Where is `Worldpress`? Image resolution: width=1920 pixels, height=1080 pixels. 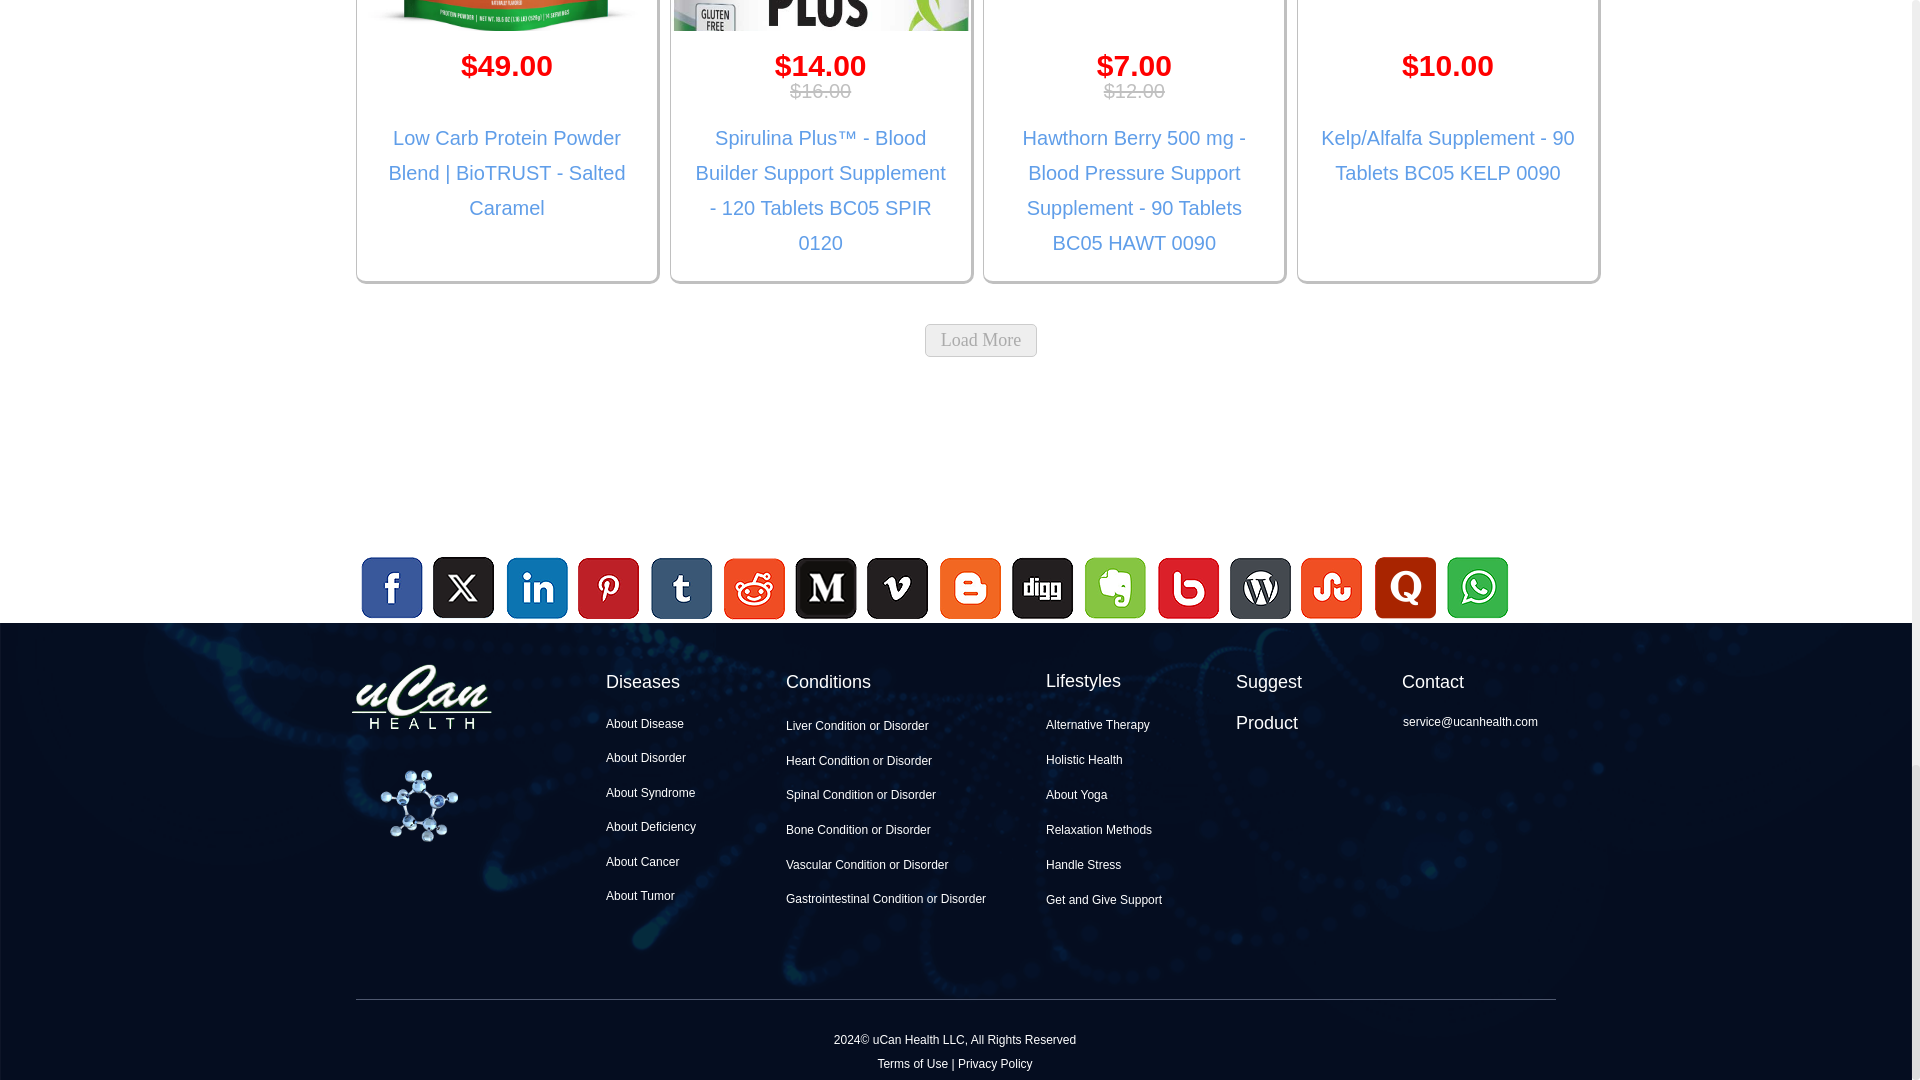
Worldpress is located at coordinates (1260, 621).